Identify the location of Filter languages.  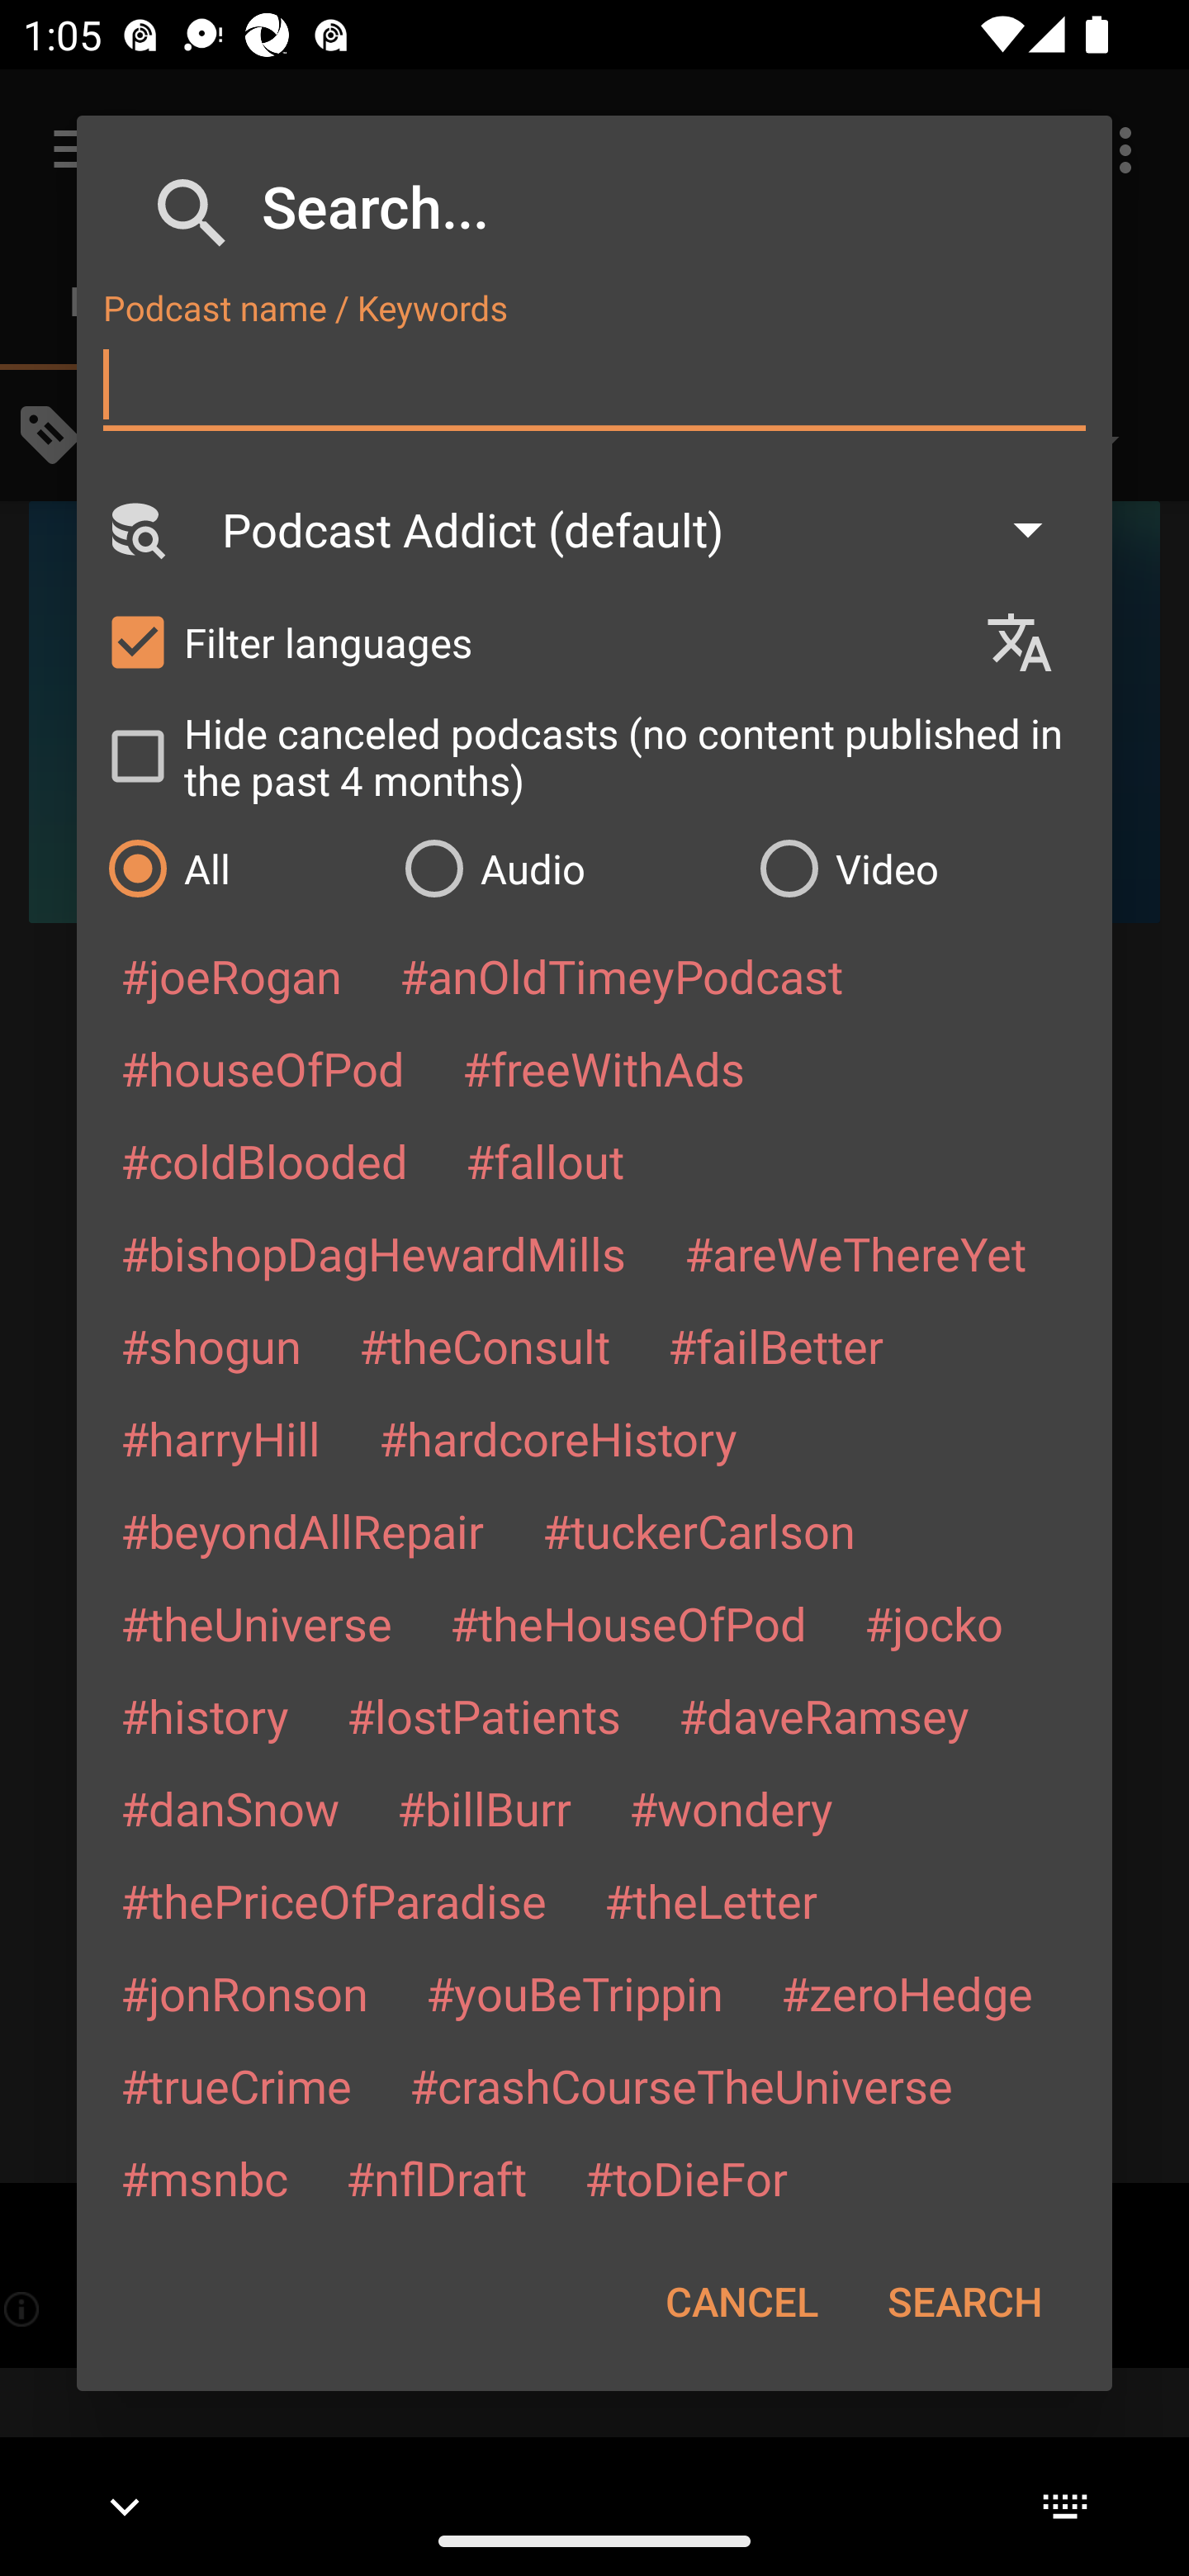
(530, 641).